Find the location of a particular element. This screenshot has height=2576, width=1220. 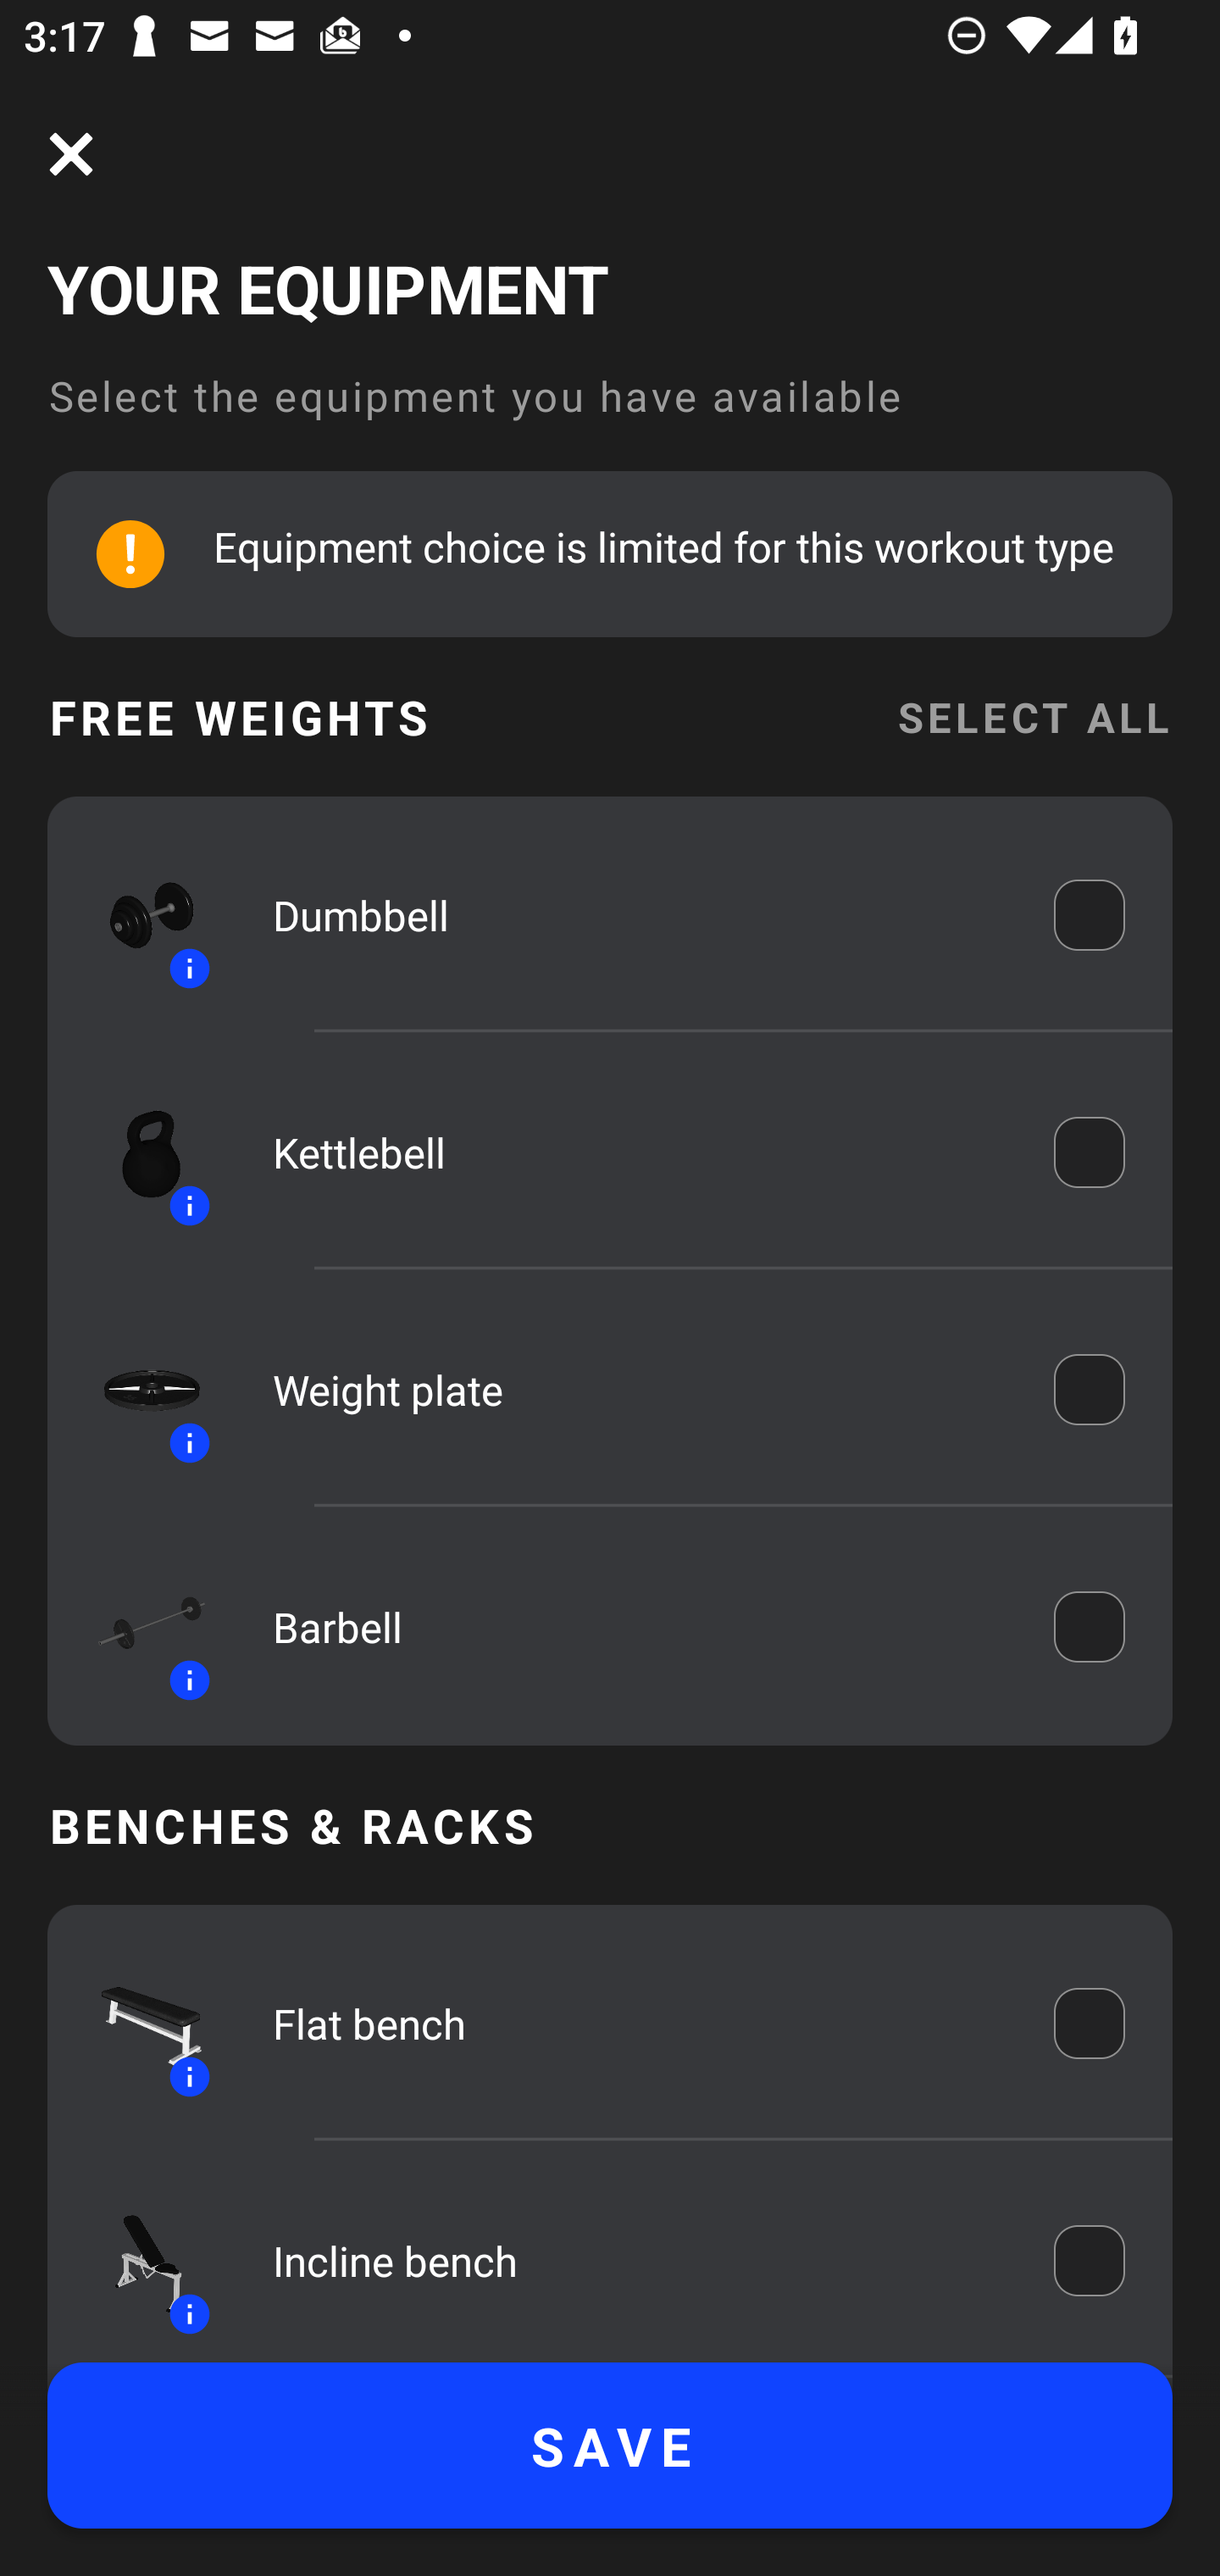

Kettlebell is located at coordinates (640, 1152).